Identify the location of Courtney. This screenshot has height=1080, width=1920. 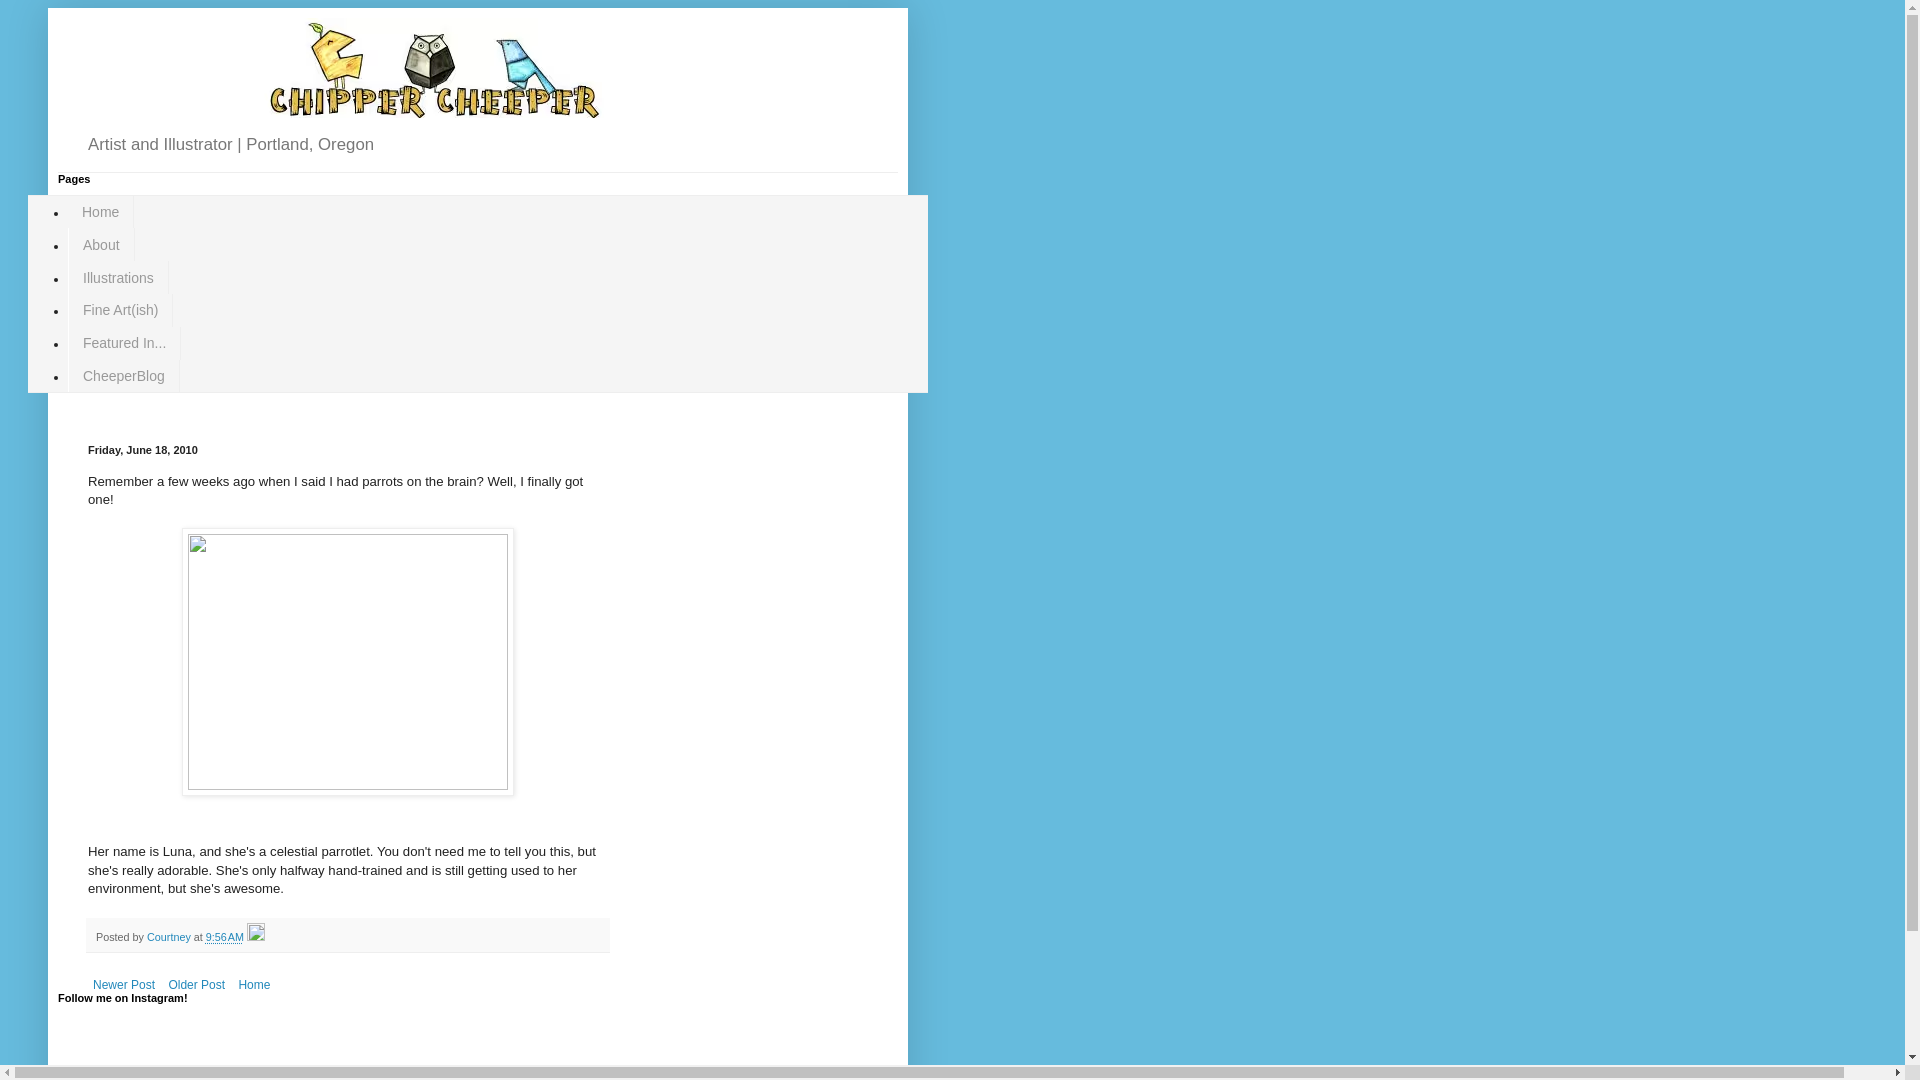
(170, 936).